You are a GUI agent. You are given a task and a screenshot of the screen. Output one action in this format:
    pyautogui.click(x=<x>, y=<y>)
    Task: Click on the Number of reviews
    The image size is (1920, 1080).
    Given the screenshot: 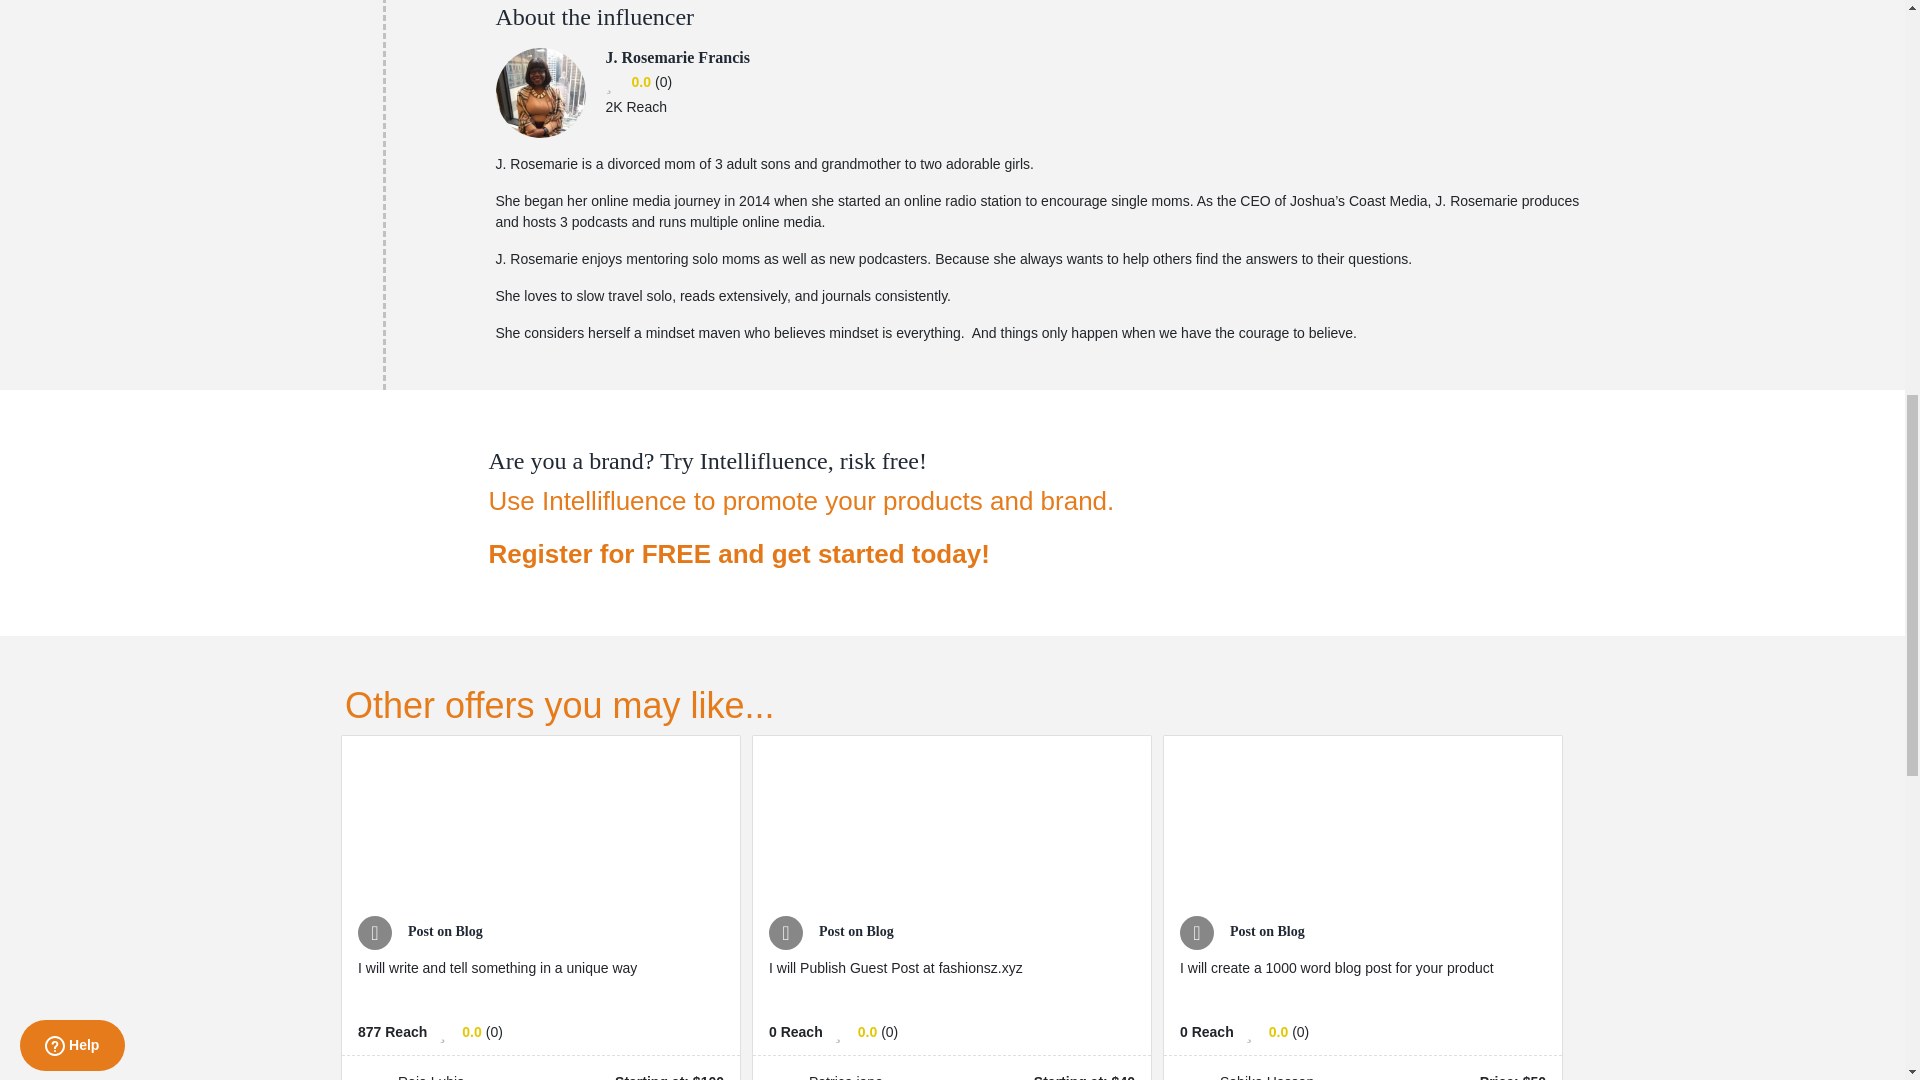 What is the action you would take?
    pyautogui.click(x=494, y=1032)
    